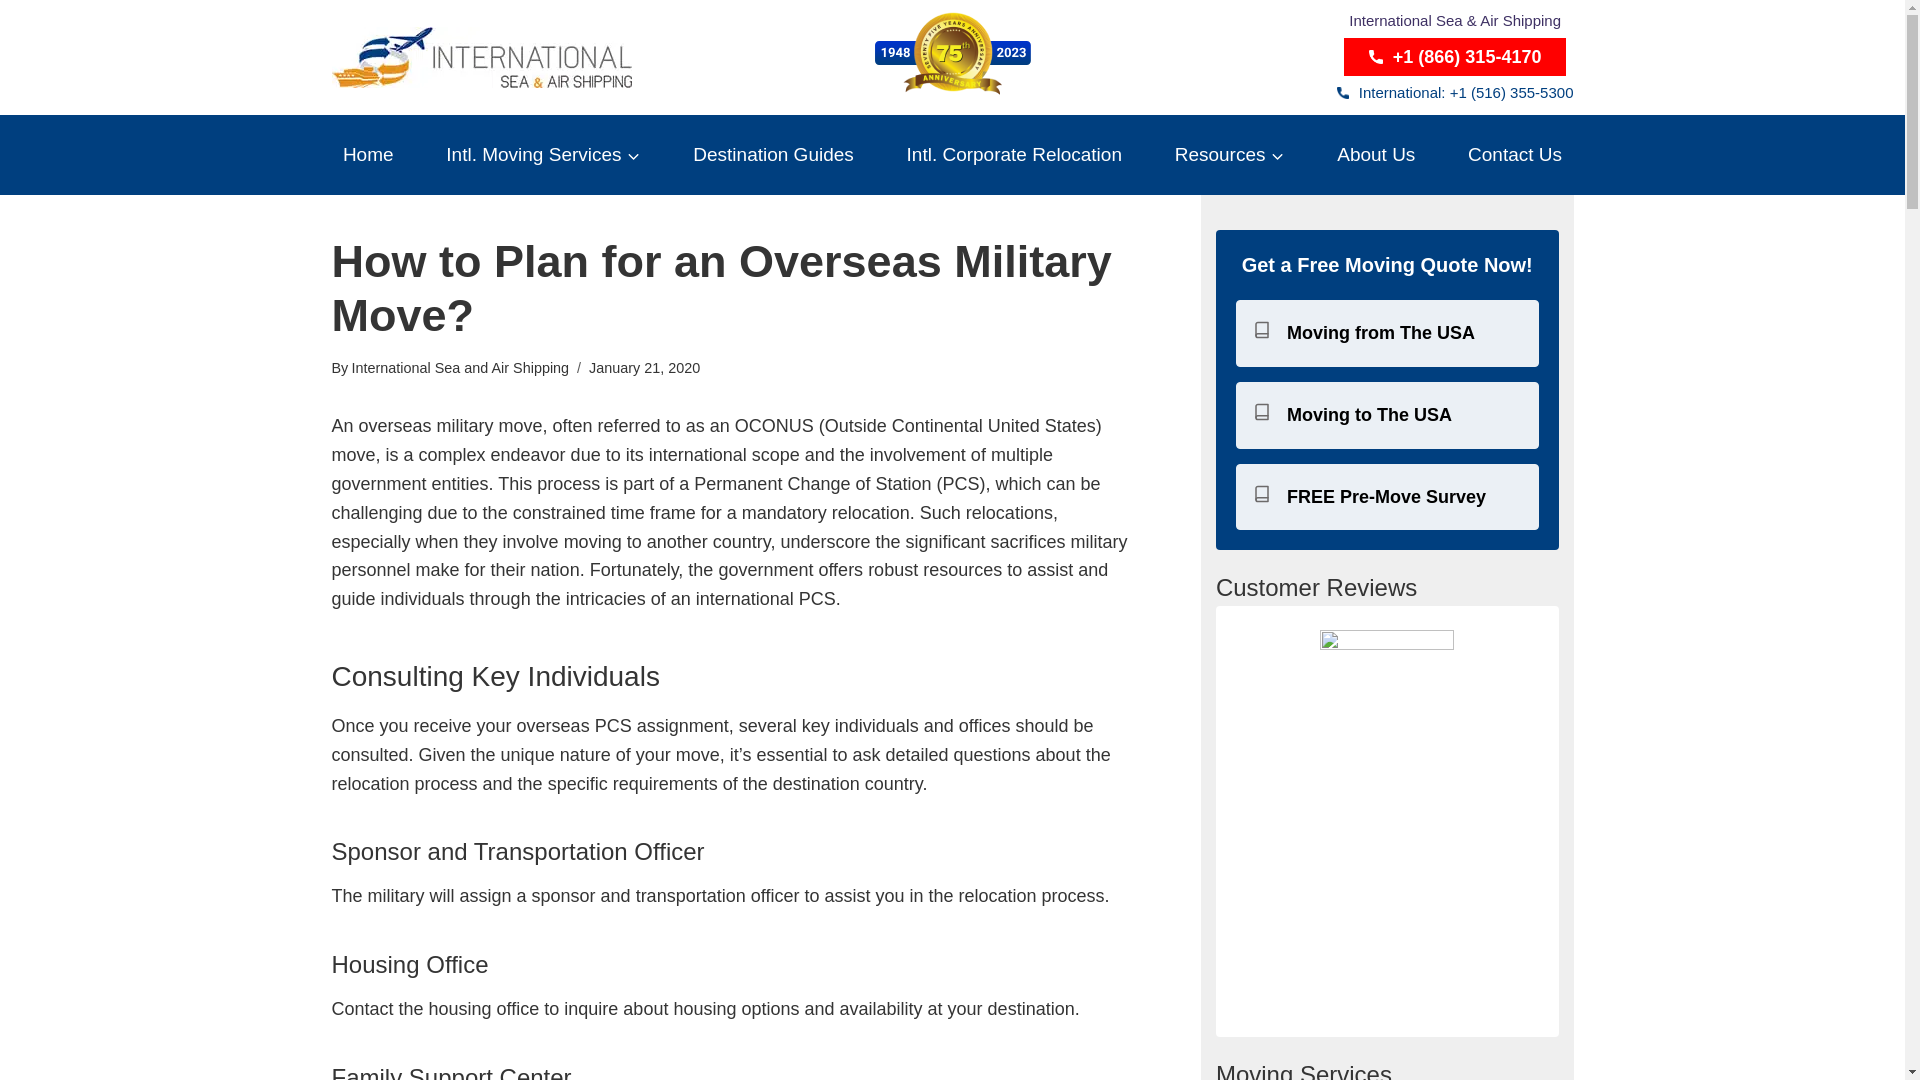 This screenshot has height=1080, width=1920. Describe the element at coordinates (1013, 154) in the screenshot. I see `Intl. Corporate Relocation` at that location.